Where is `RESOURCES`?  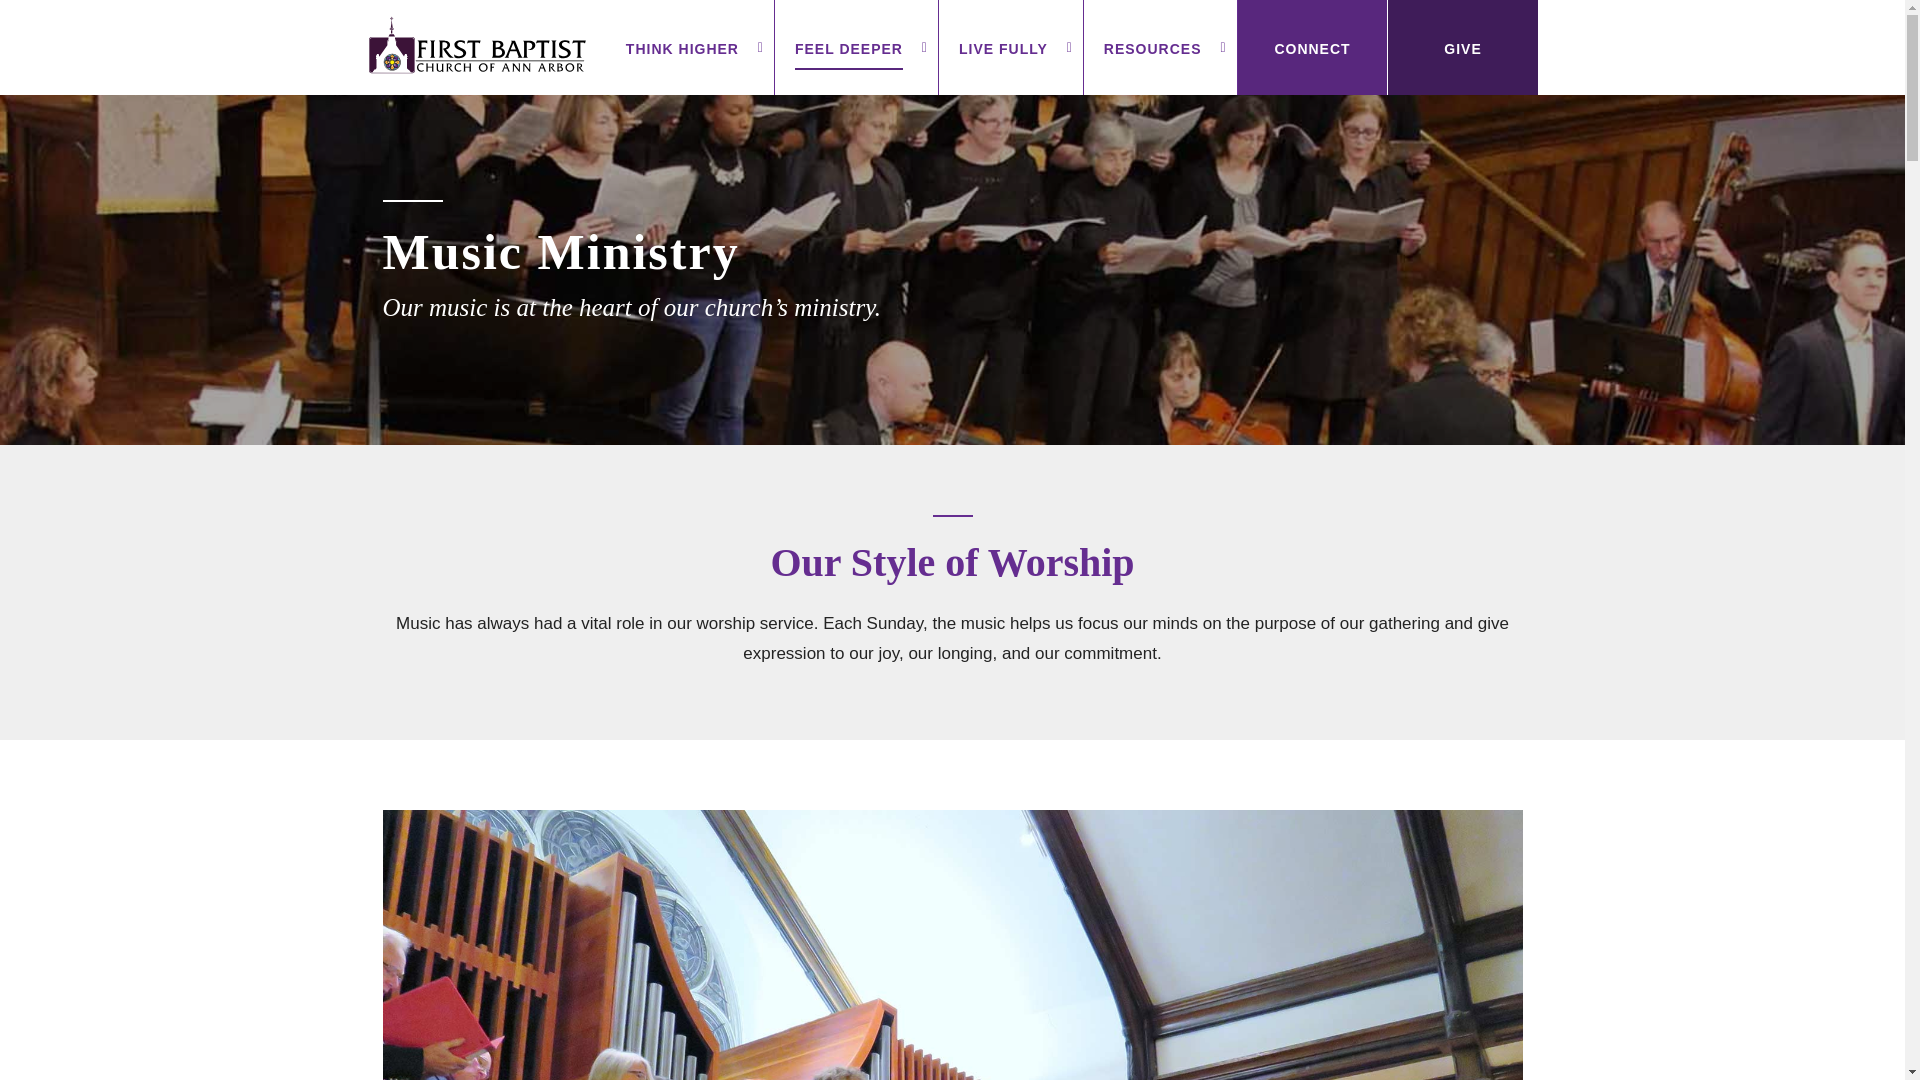
RESOURCES is located at coordinates (1160, 48).